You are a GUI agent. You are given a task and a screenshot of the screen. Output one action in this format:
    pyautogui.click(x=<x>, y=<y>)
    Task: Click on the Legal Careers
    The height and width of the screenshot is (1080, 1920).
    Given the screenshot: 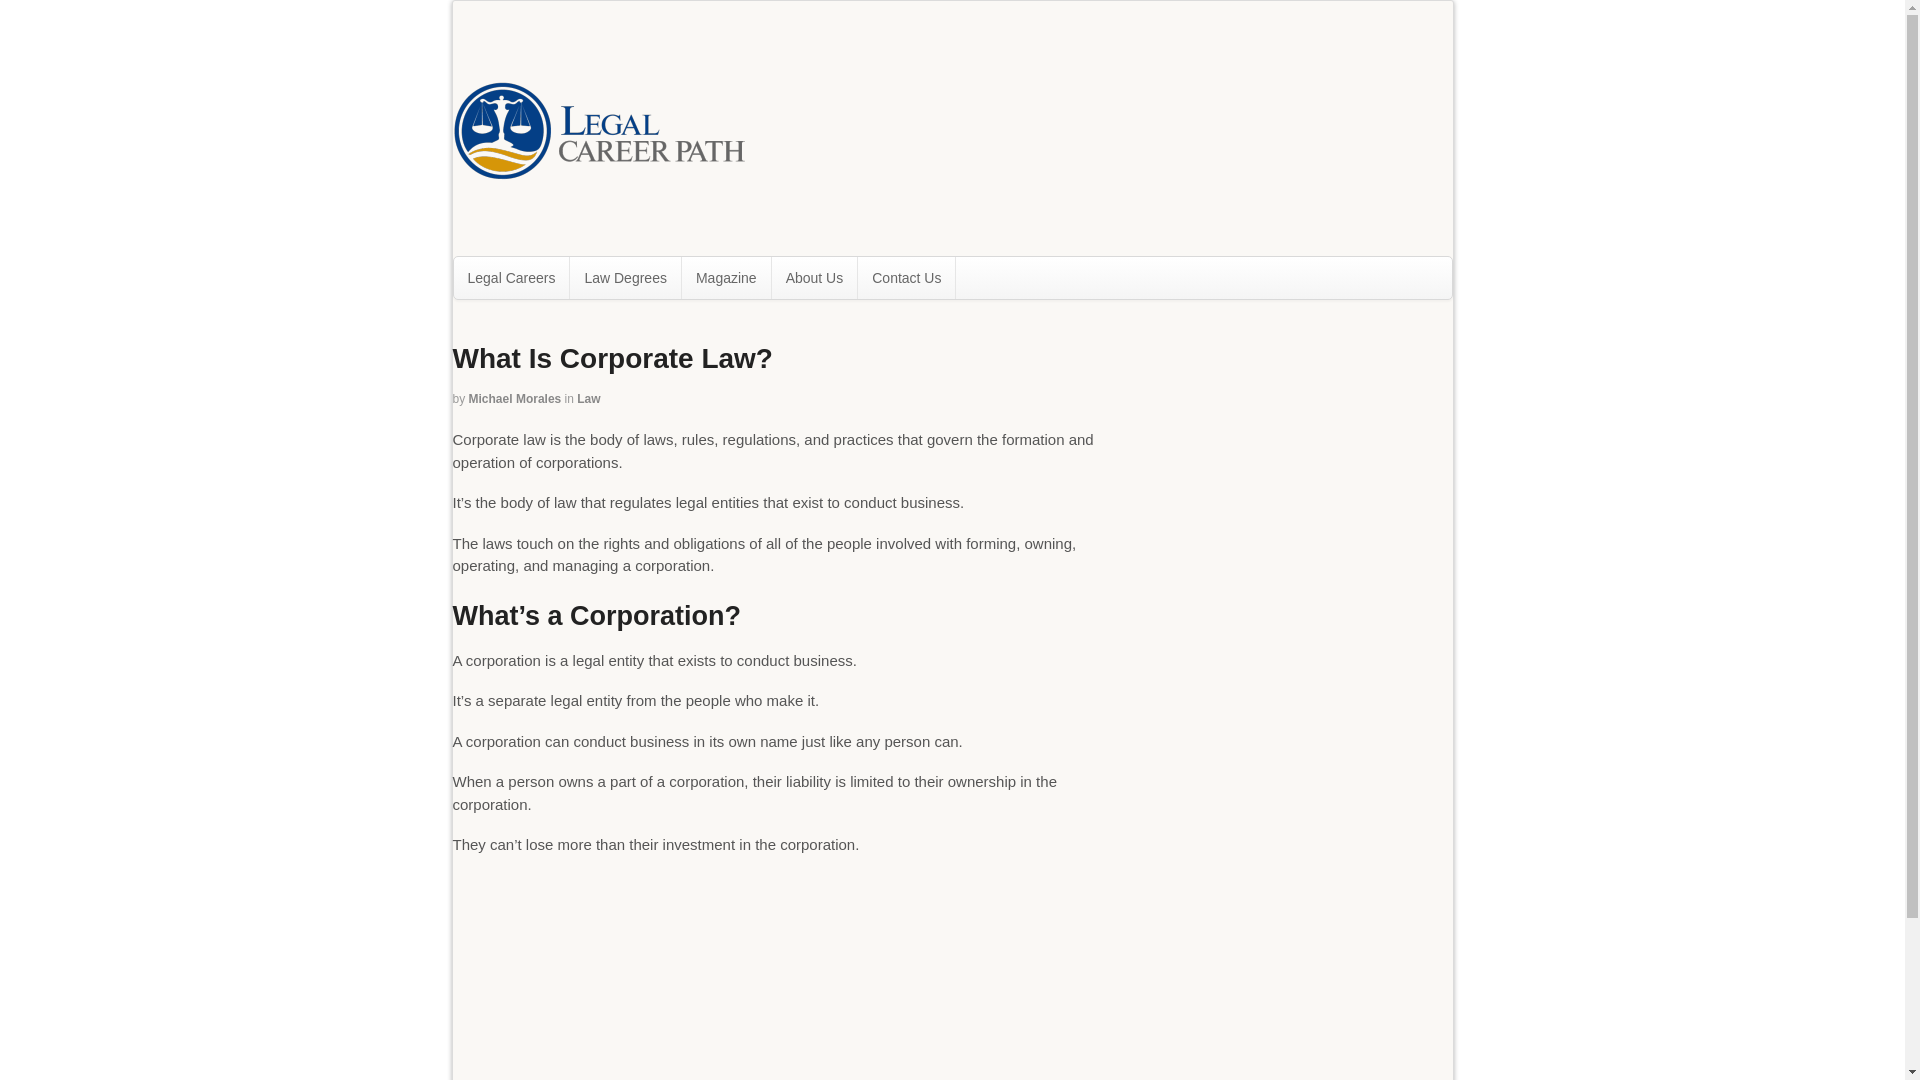 What is the action you would take?
    pyautogui.click(x=512, y=278)
    